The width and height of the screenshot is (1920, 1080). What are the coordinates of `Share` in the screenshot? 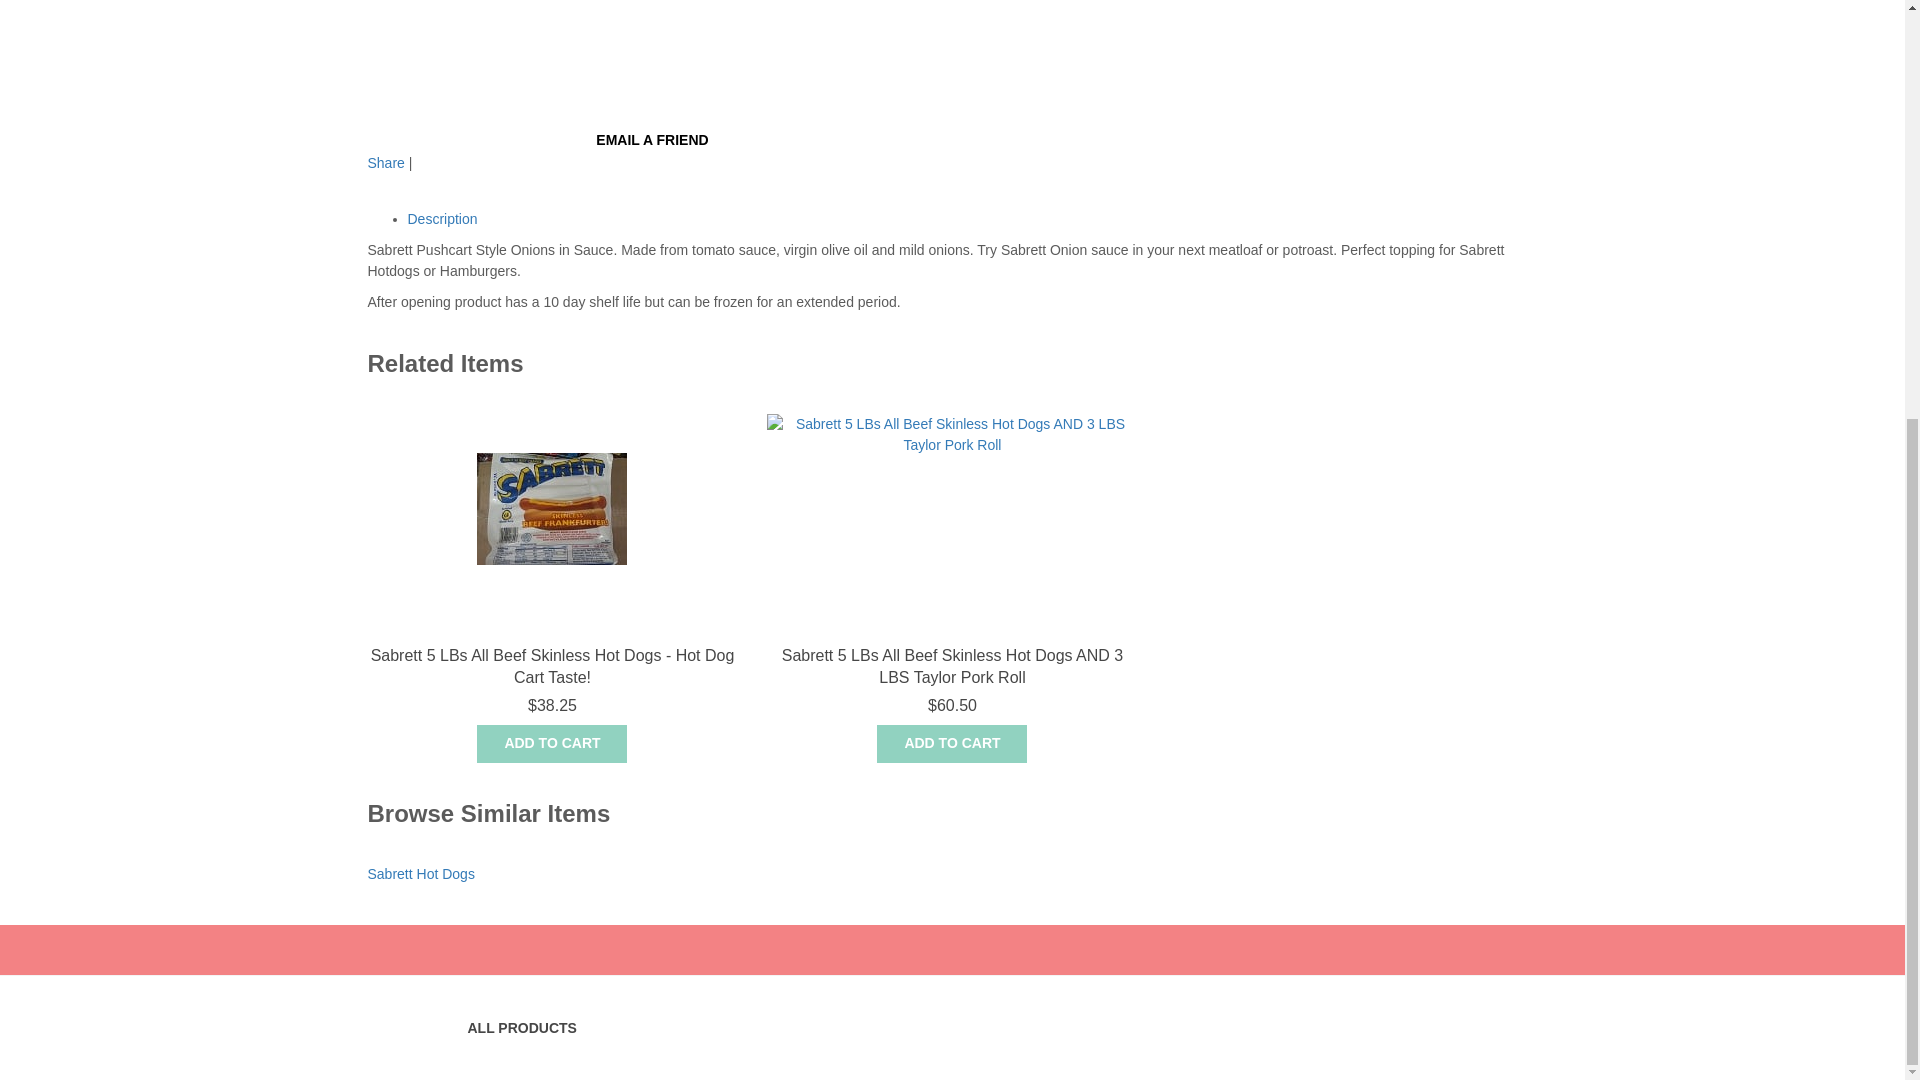 It's located at (386, 162).